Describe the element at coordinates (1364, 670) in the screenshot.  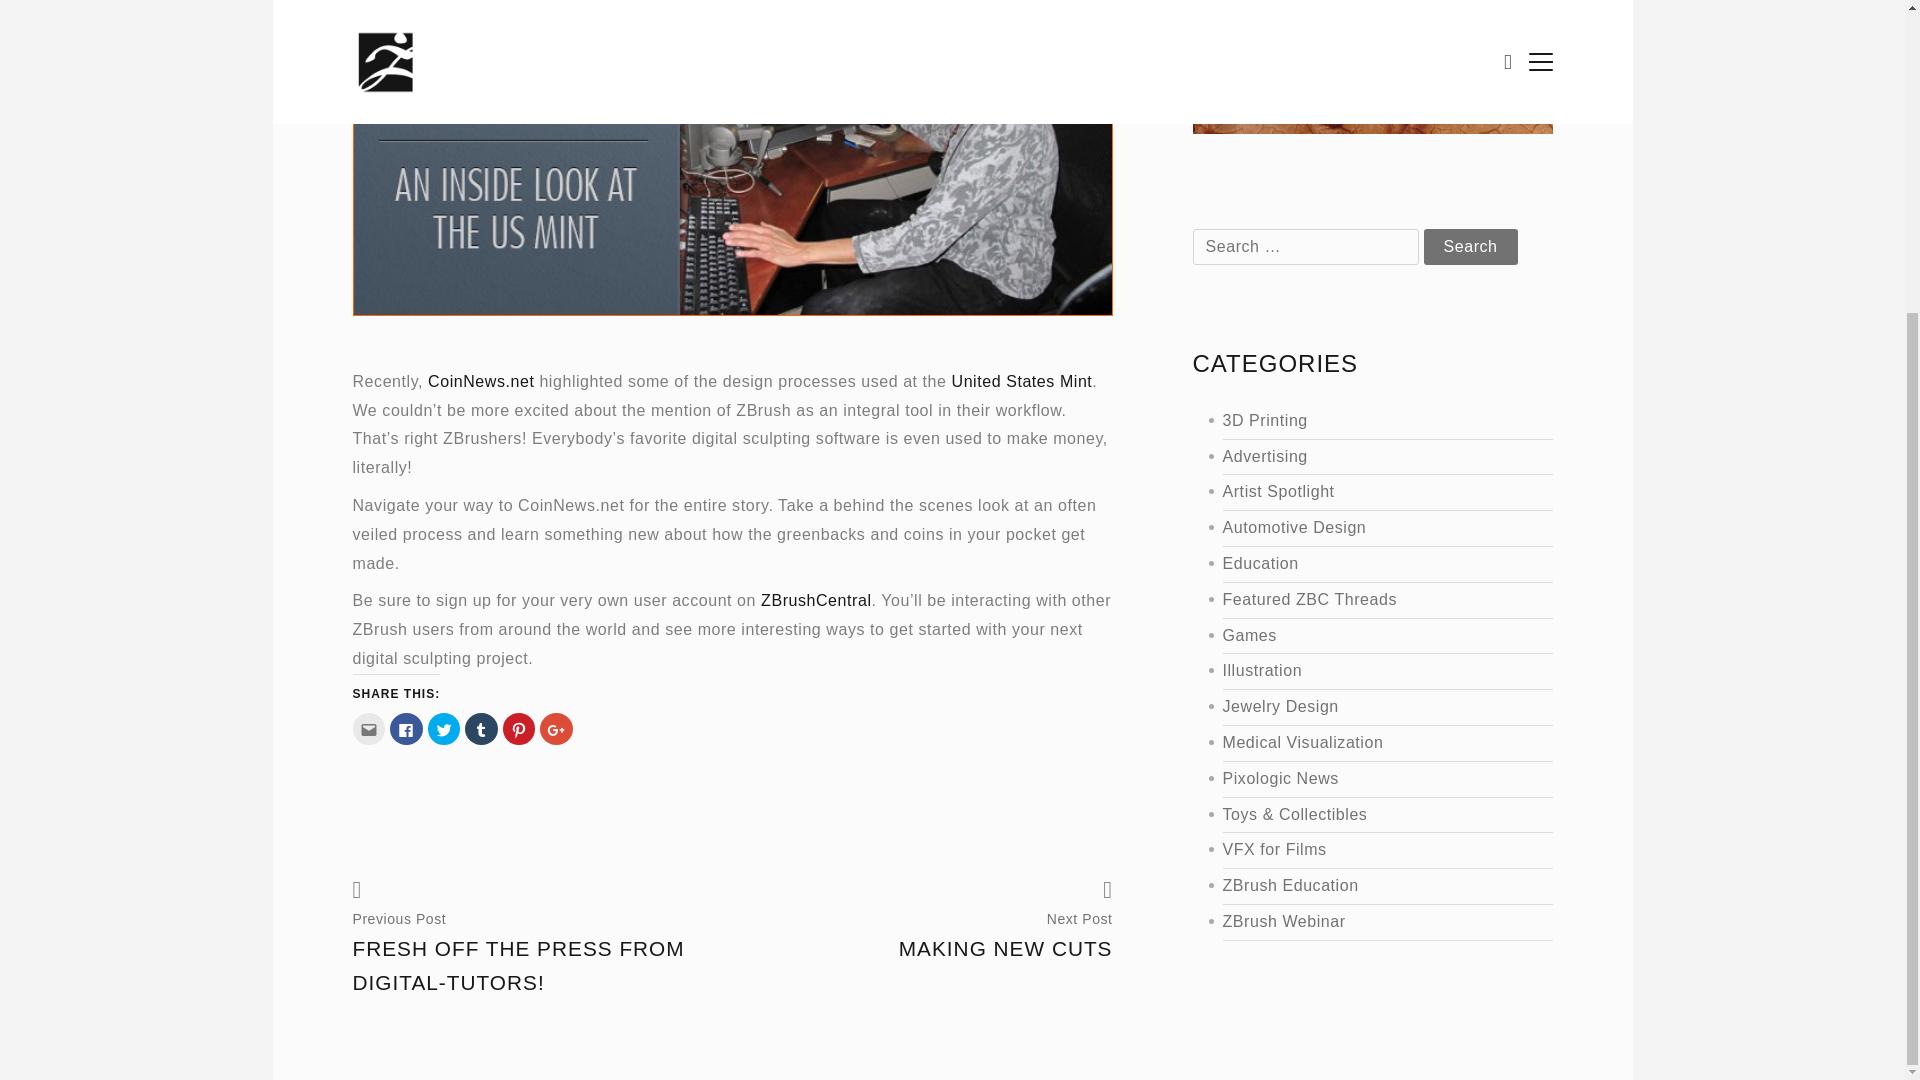
I see `Illustration with ZBrush` at that location.